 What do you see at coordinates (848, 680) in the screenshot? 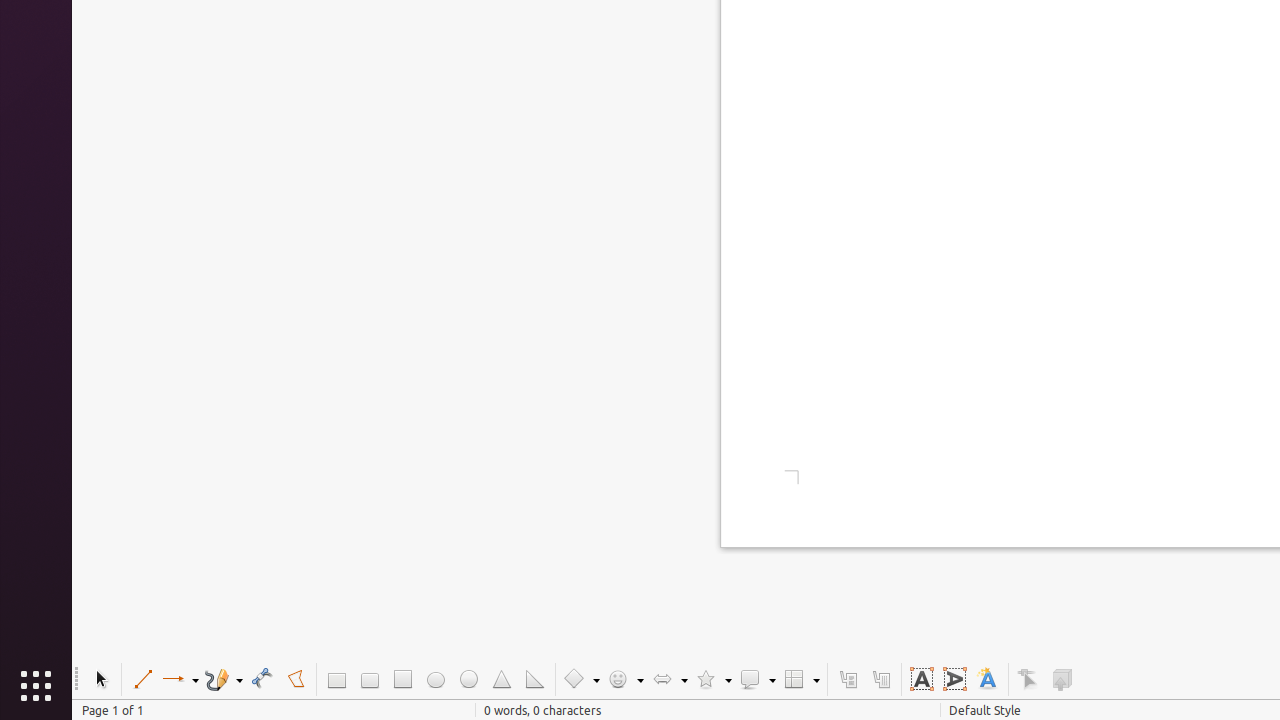
I see `Callouts` at bounding box center [848, 680].